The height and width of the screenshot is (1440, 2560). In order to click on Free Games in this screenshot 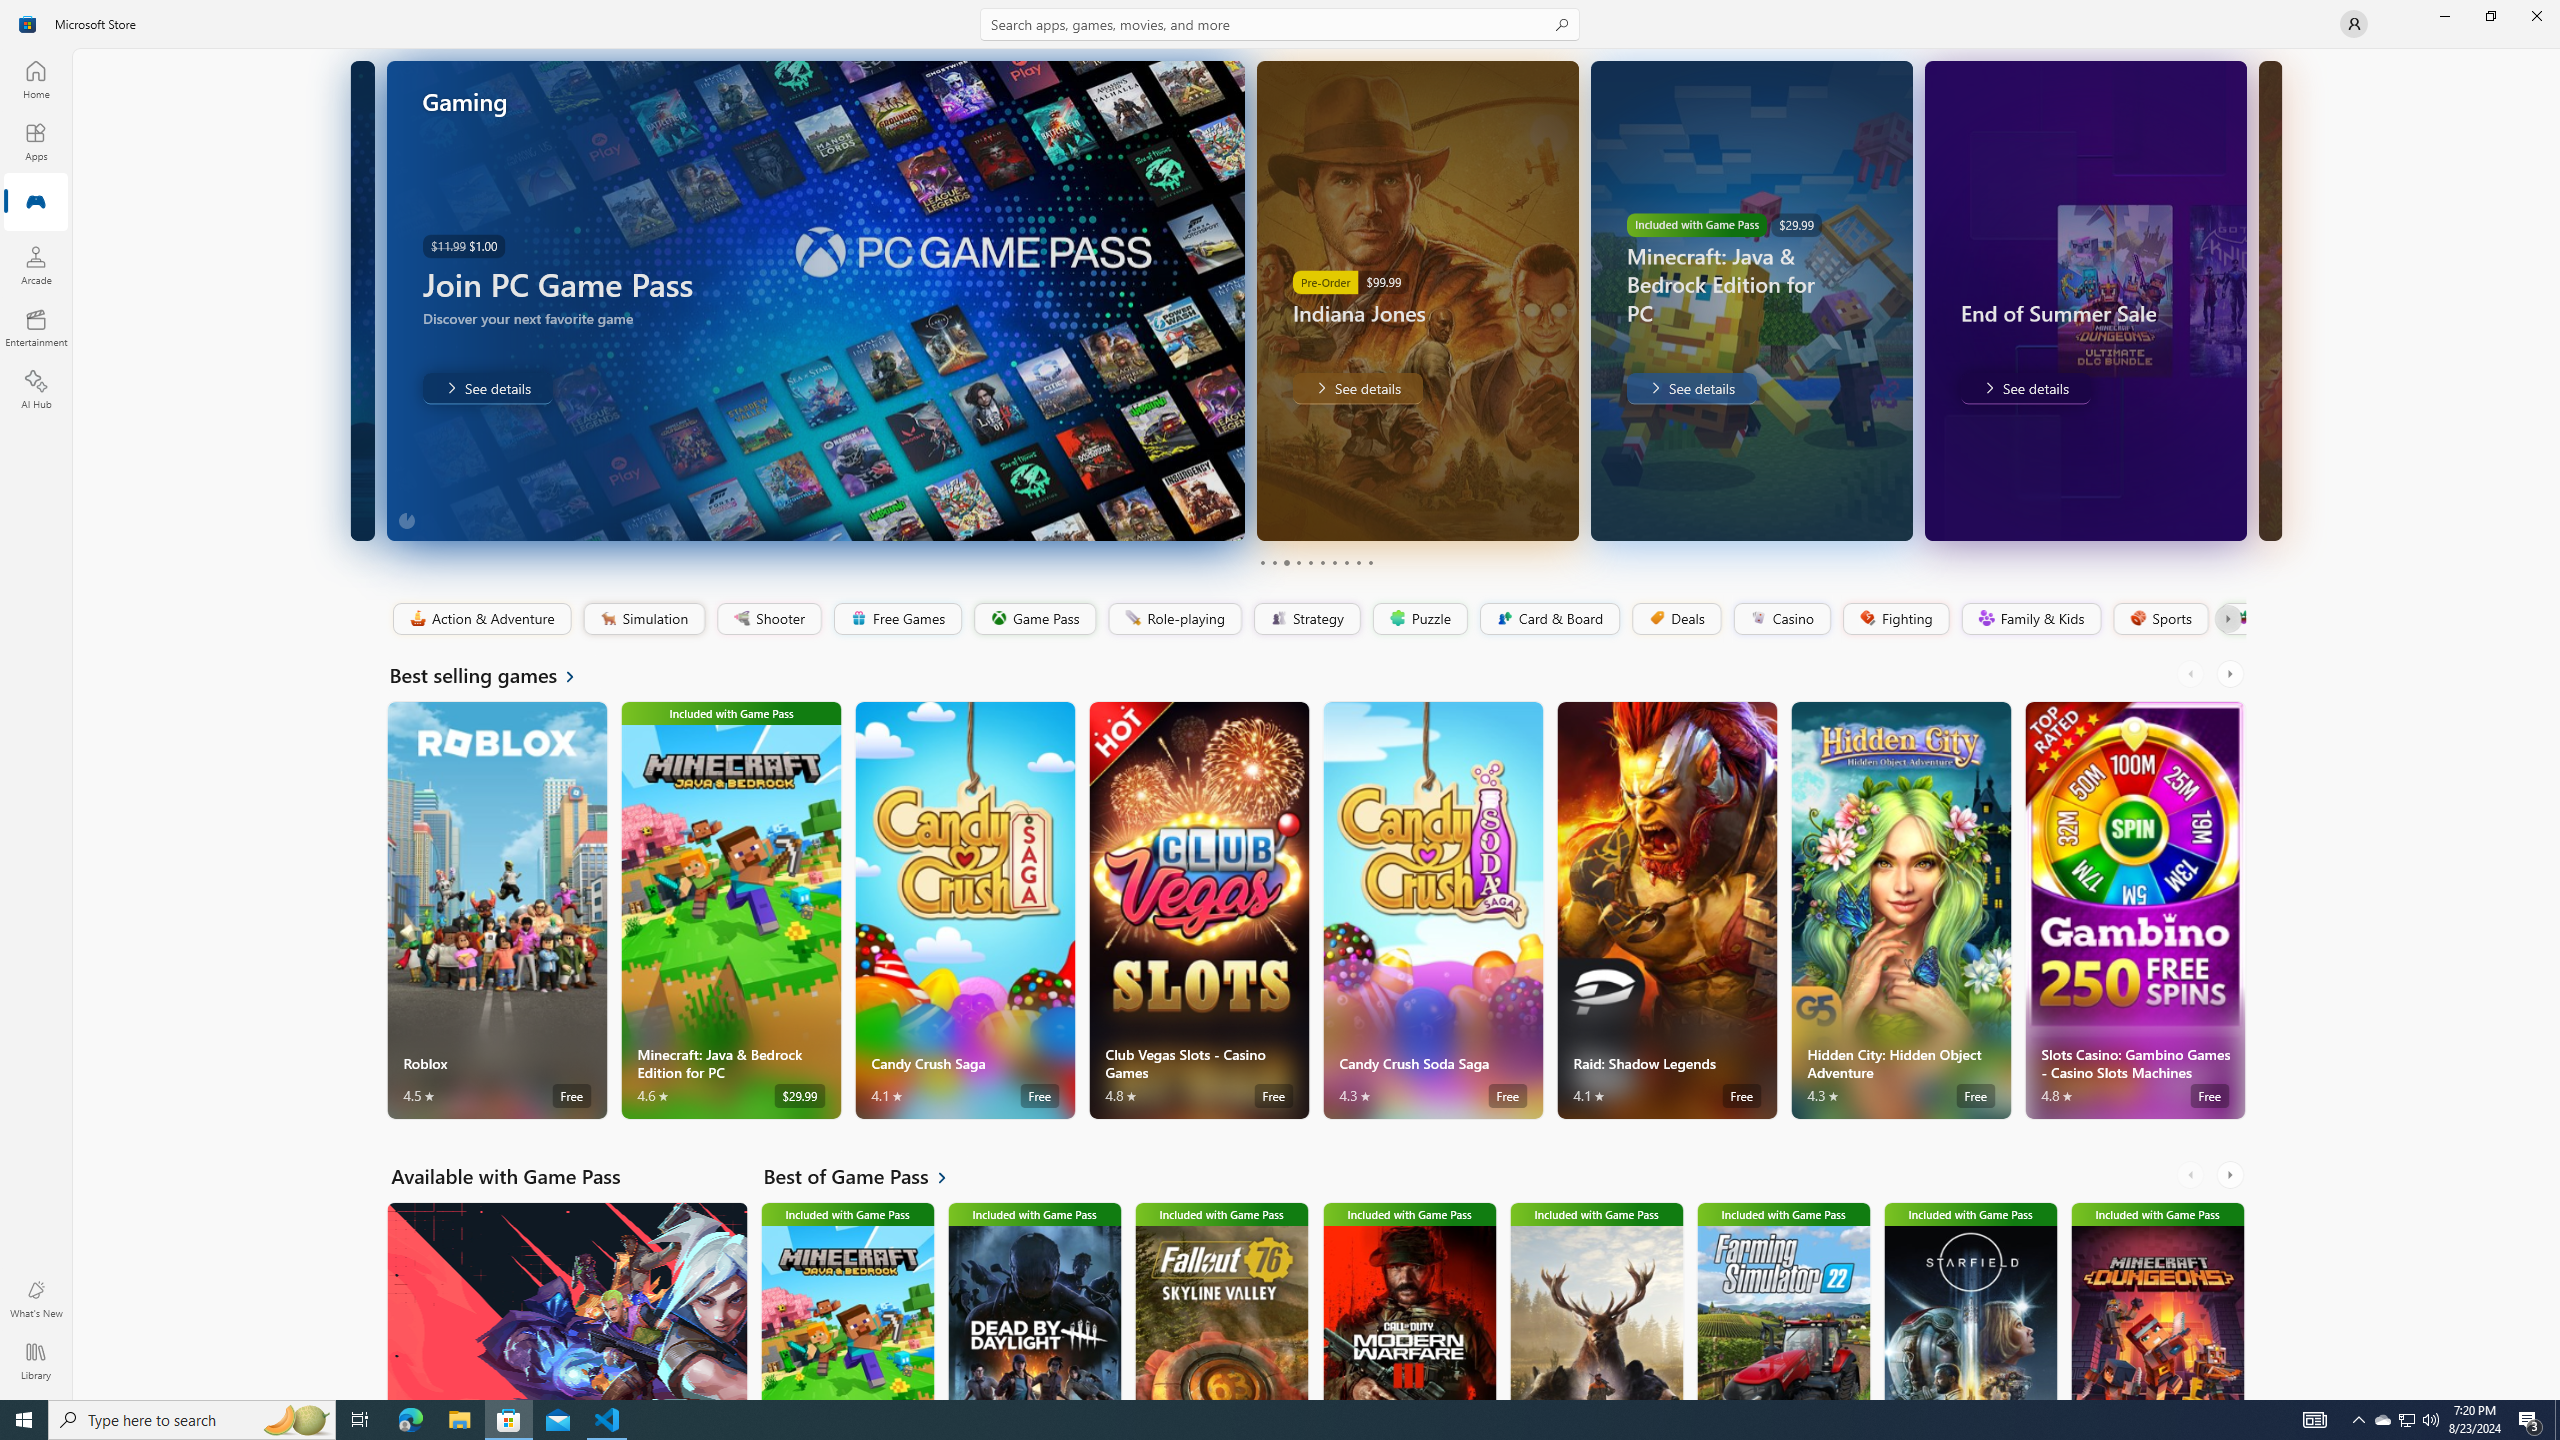, I will do `click(896, 619)`.